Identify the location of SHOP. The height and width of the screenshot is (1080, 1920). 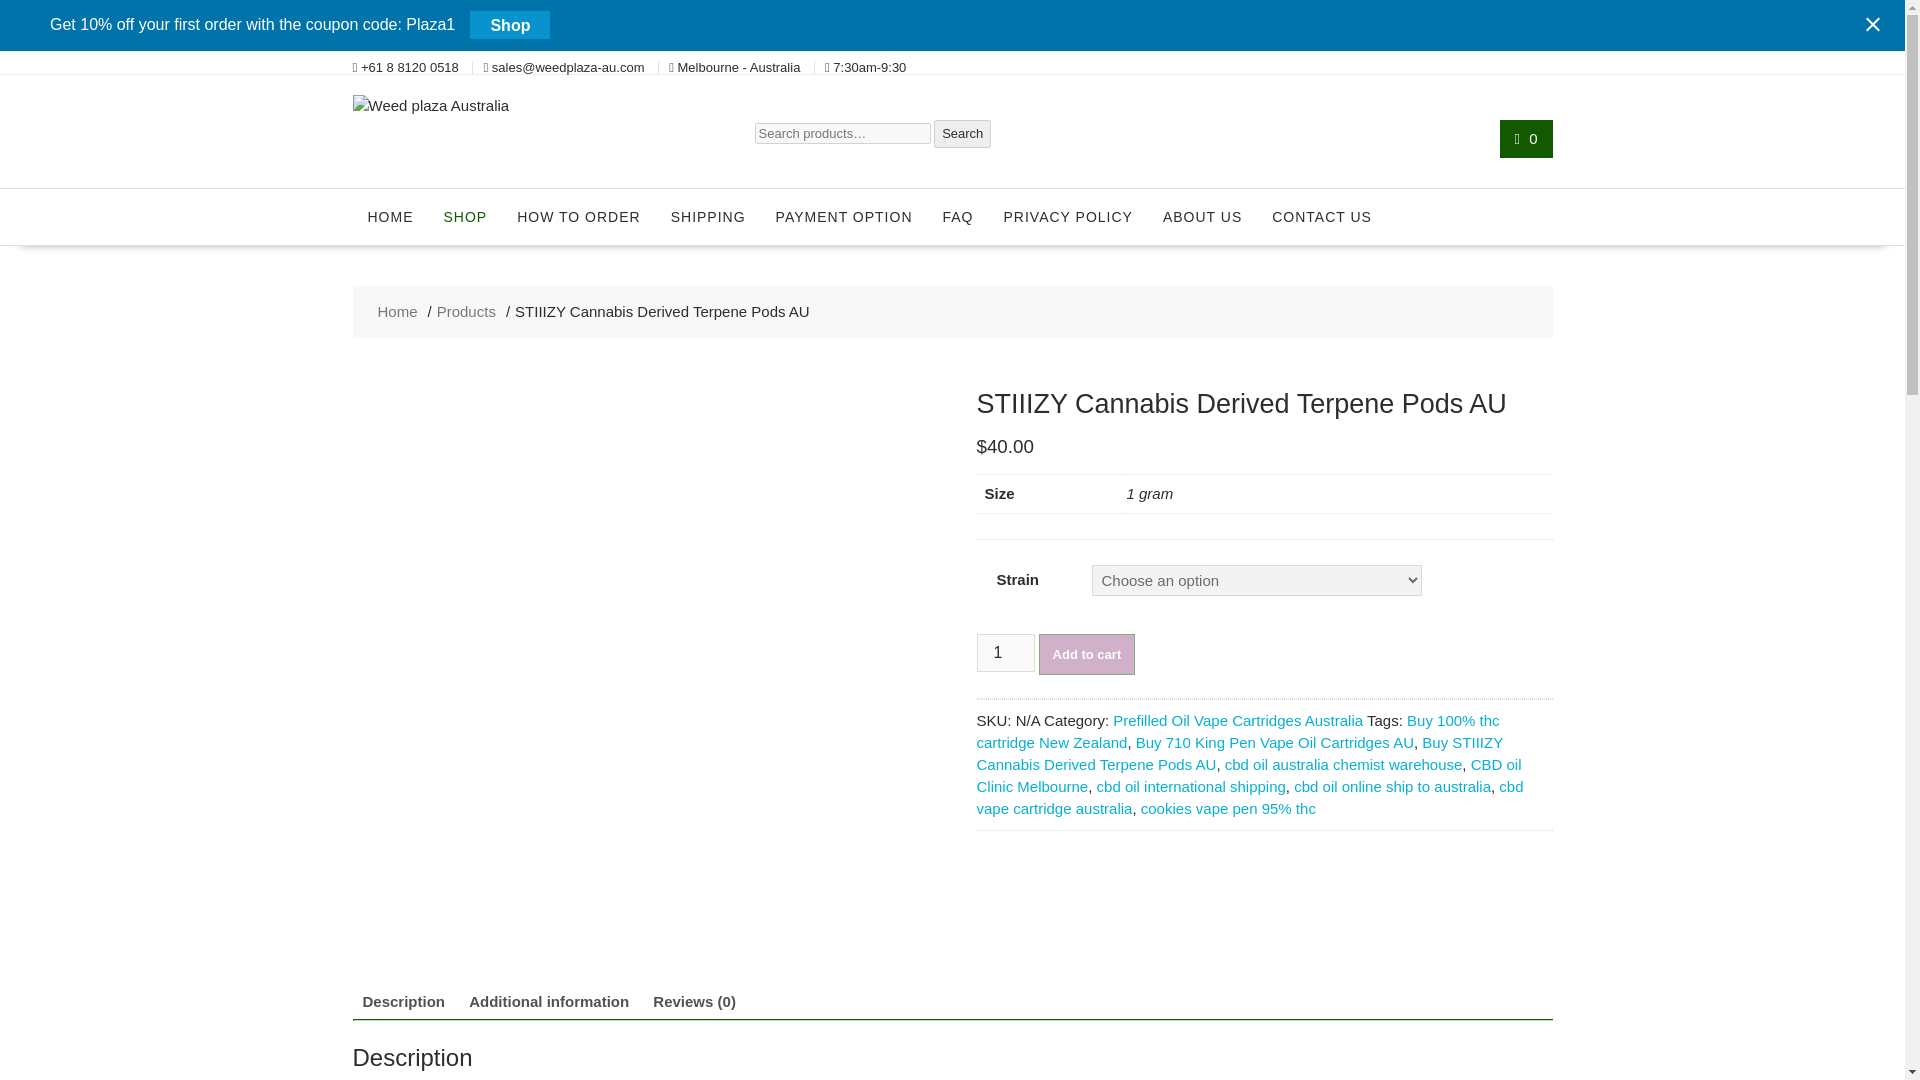
(464, 217).